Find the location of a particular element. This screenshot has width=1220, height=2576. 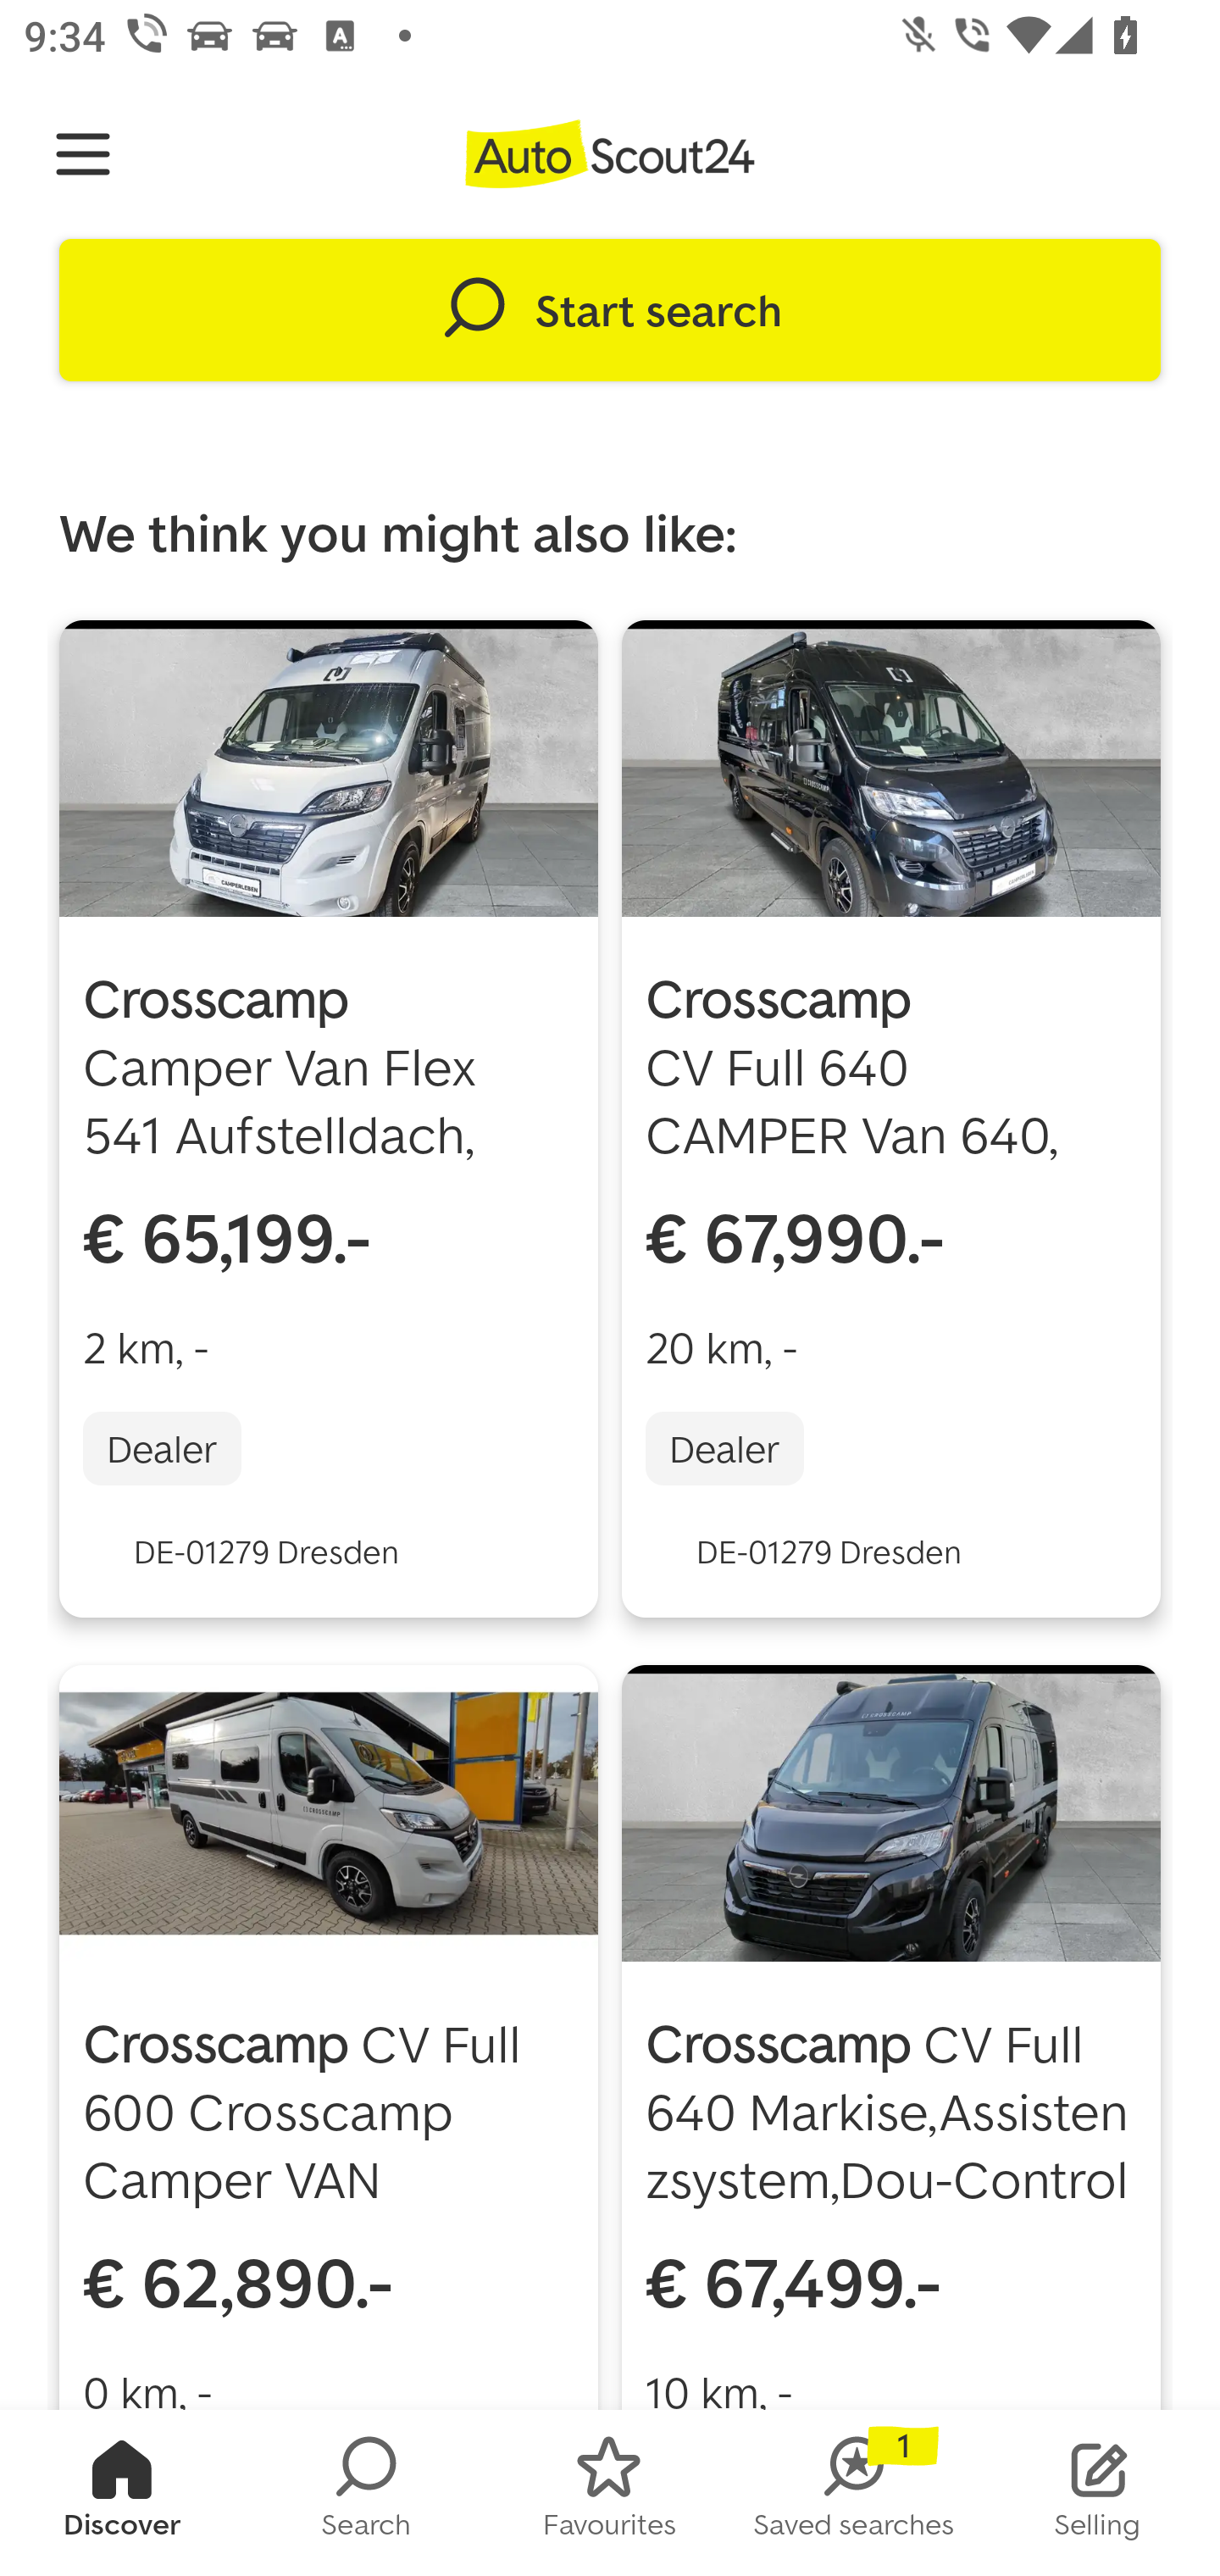

Navigate up is located at coordinates (83, 154).